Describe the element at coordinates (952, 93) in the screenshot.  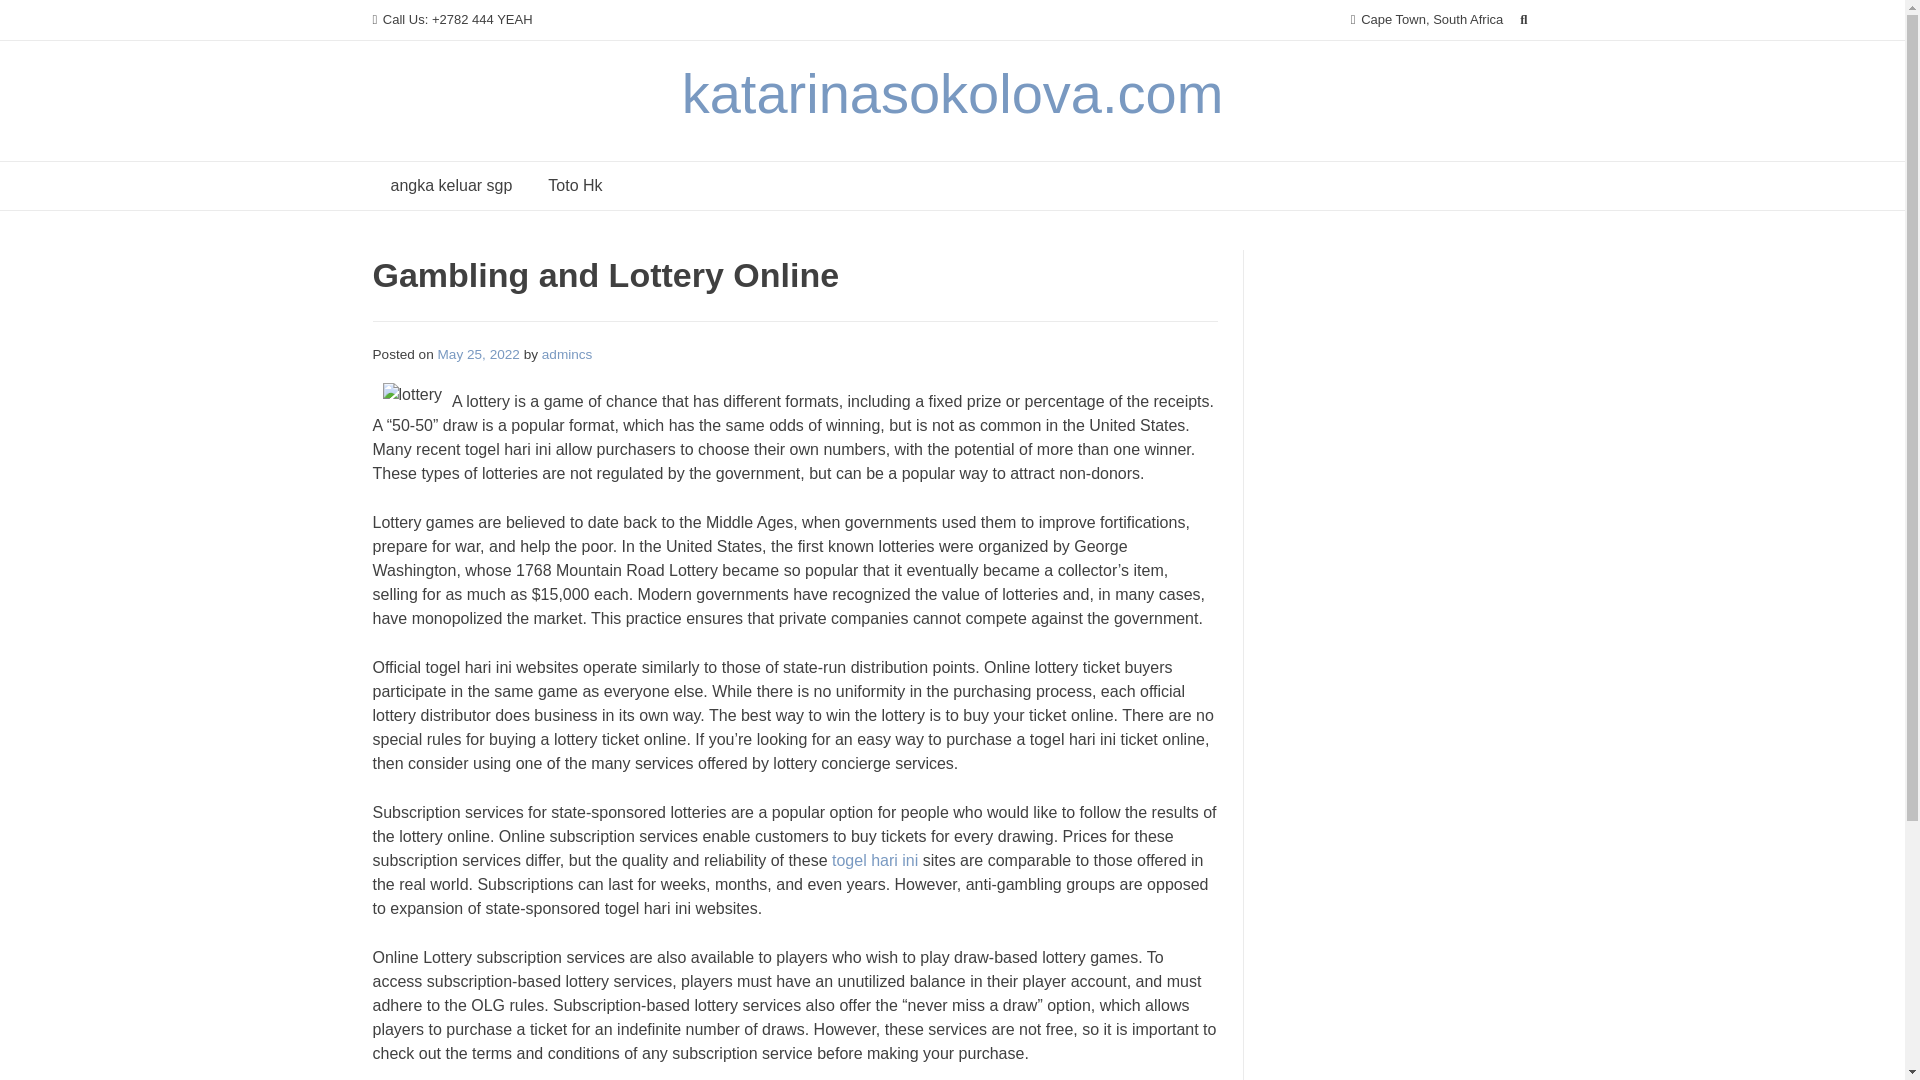
I see `katarinasokolova.com` at that location.